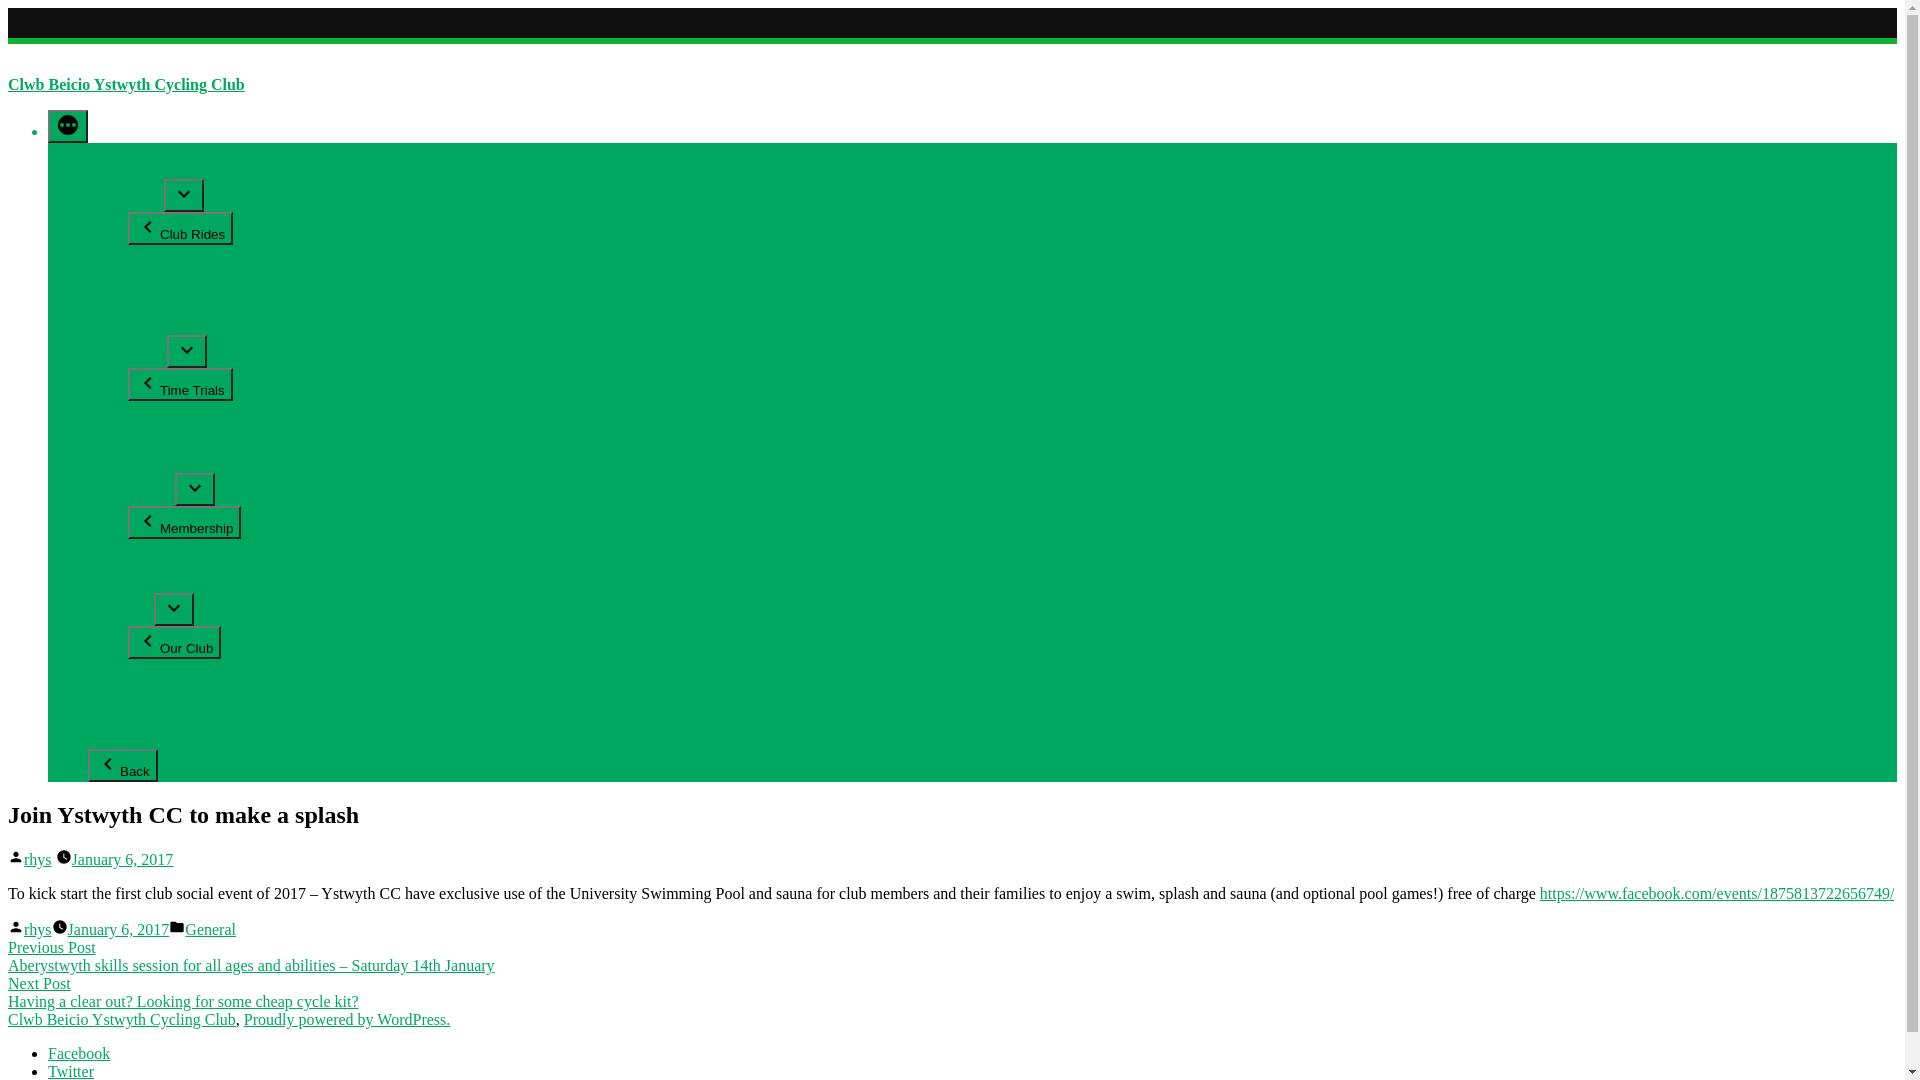  What do you see at coordinates (154, 704) in the screenshot?
I see `History` at bounding box center [154, 704].